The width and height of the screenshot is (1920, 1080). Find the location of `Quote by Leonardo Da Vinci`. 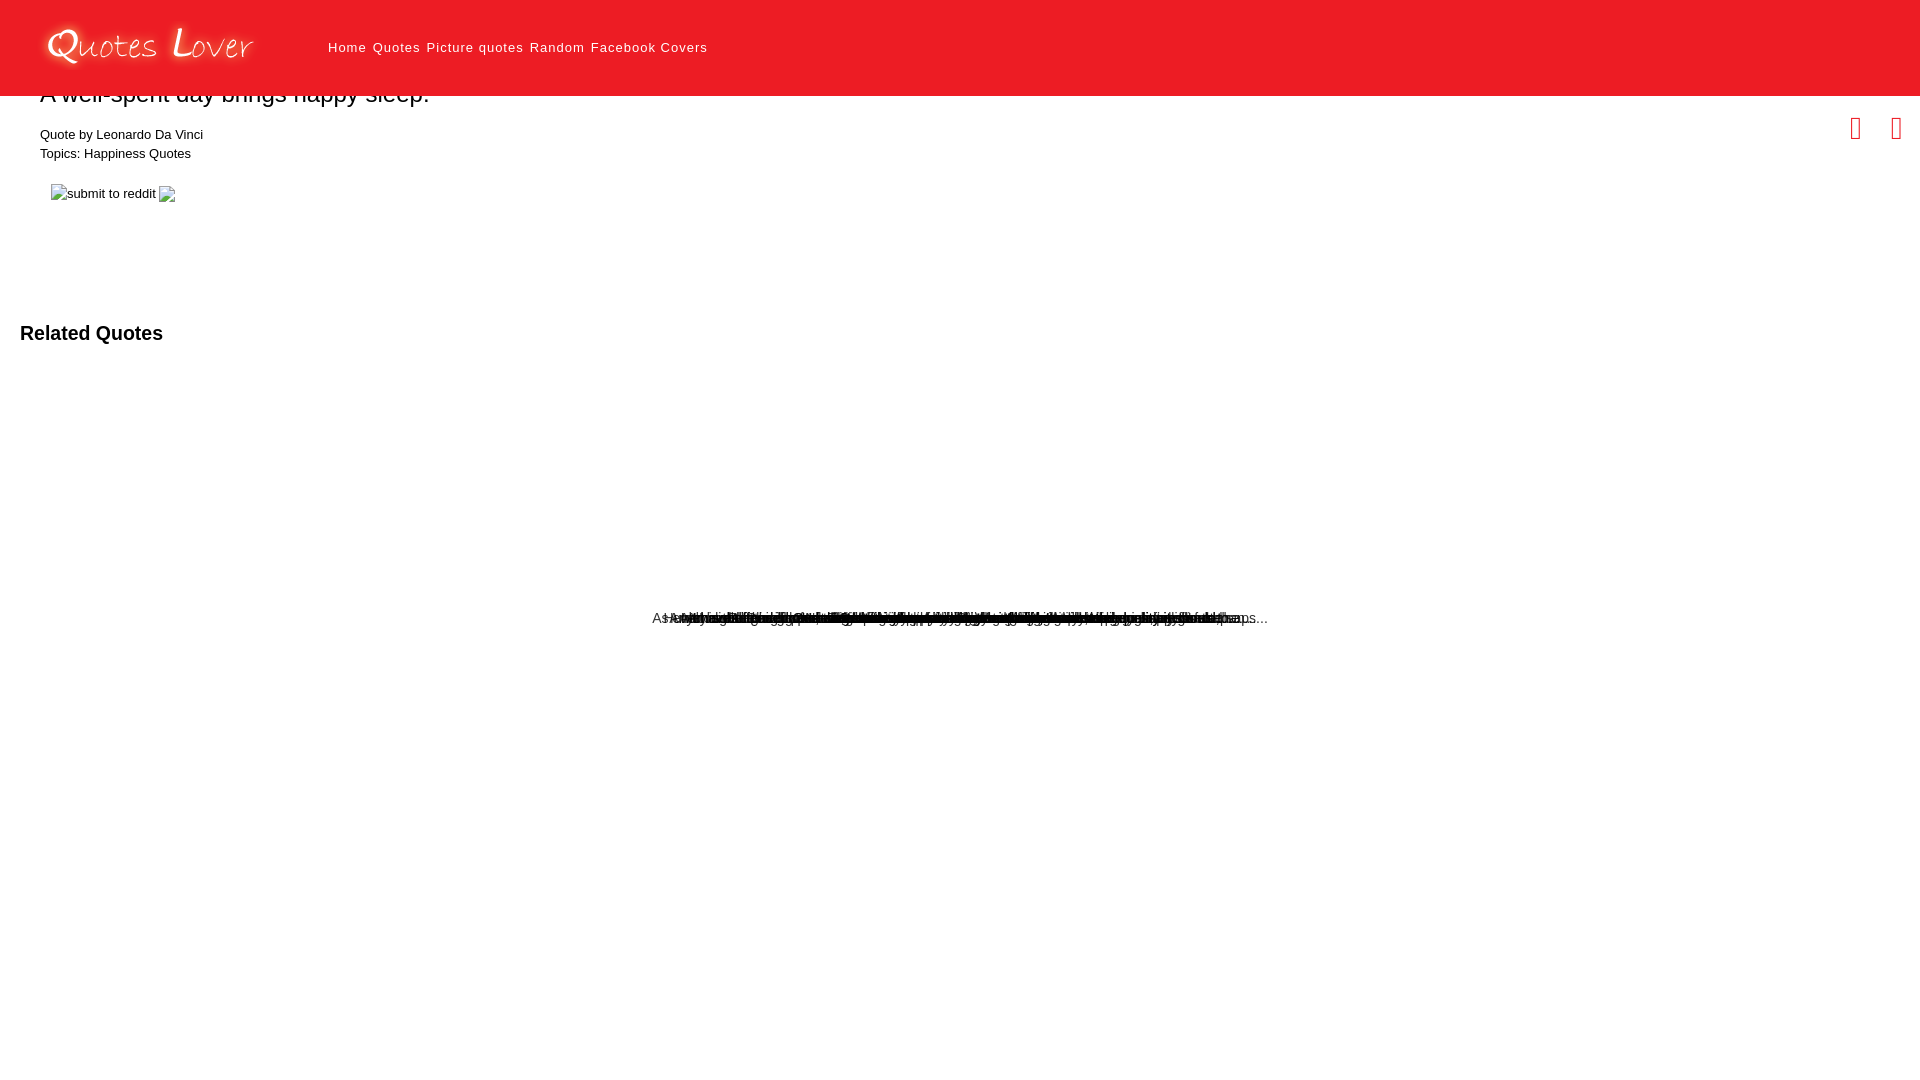

Quote by Leonardo Da Vinci is located at coordinates (122, 134).